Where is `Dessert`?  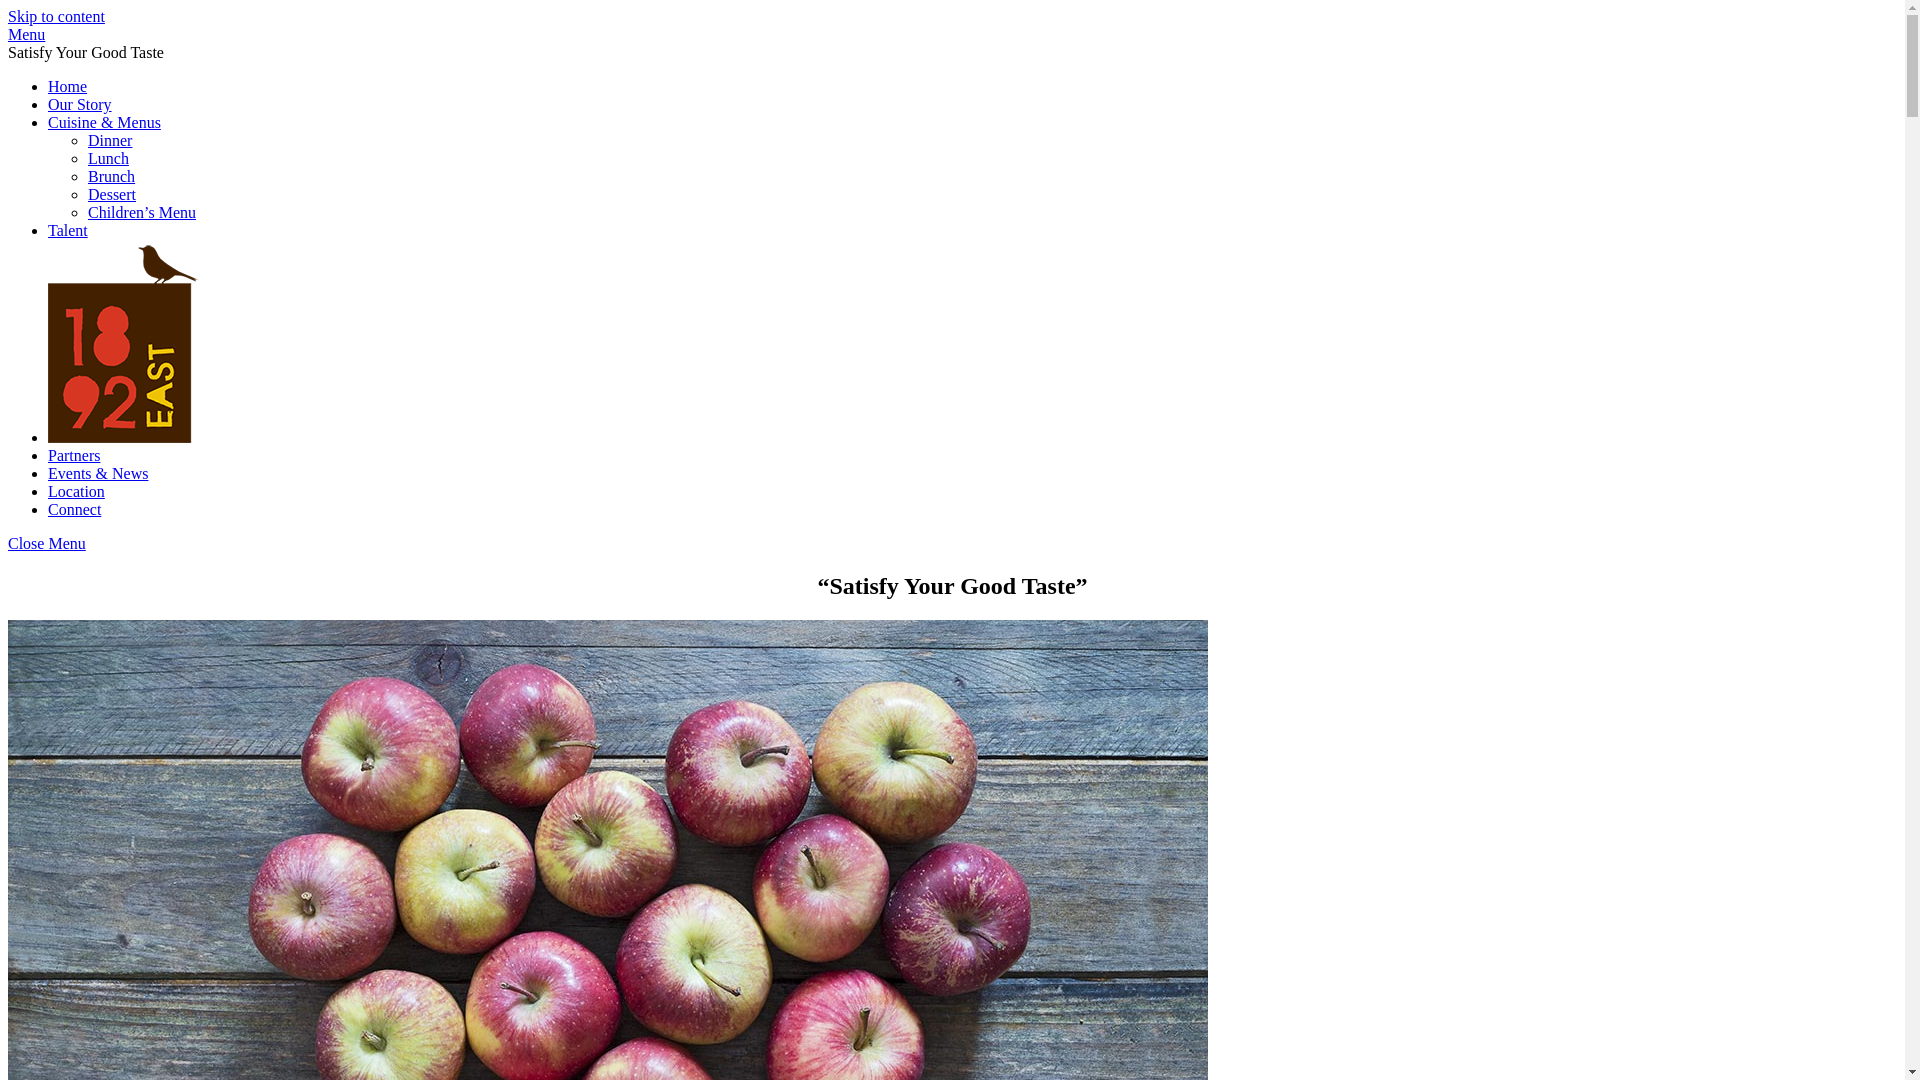
Dessert is located at coordinates (112, 194).